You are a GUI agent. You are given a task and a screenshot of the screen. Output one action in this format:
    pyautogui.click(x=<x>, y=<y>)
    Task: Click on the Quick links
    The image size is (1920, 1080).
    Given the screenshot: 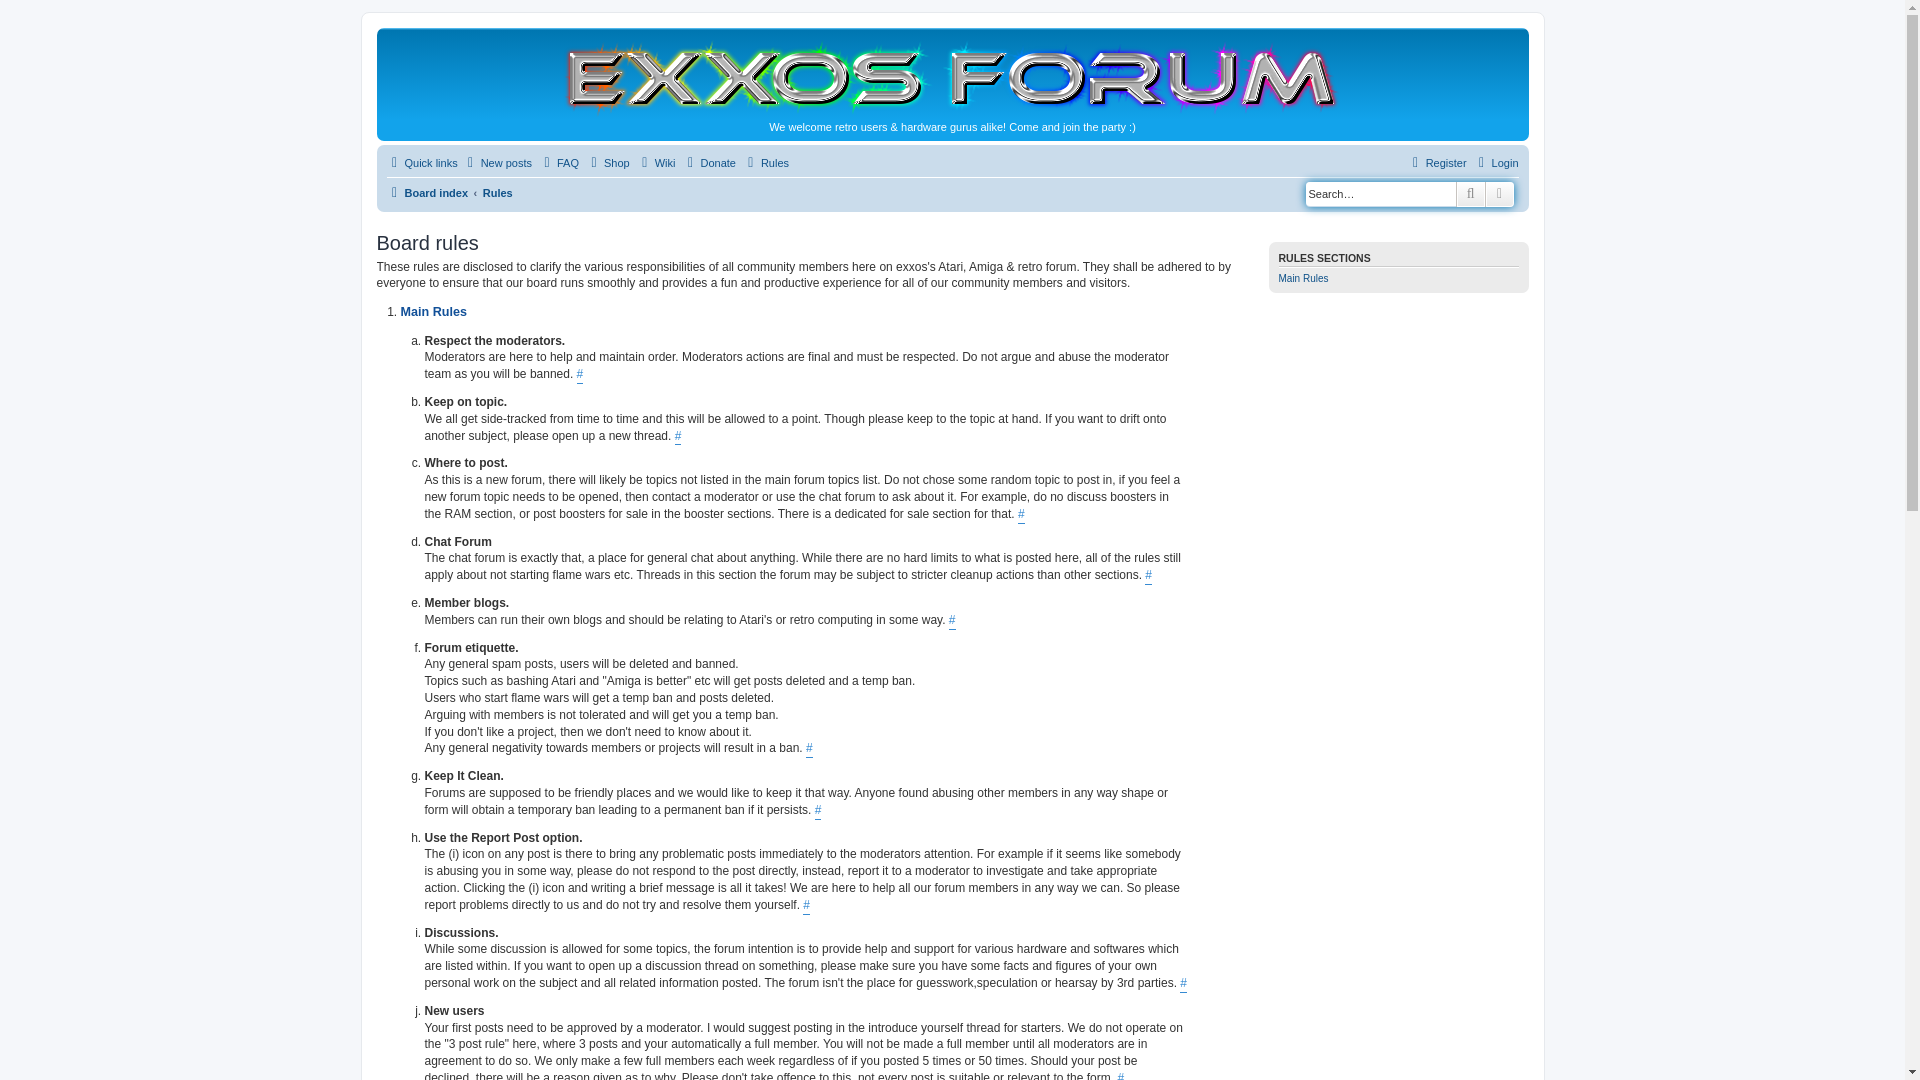 What is the action you would take?
    pyautogui.click(x=420, y=162)
    